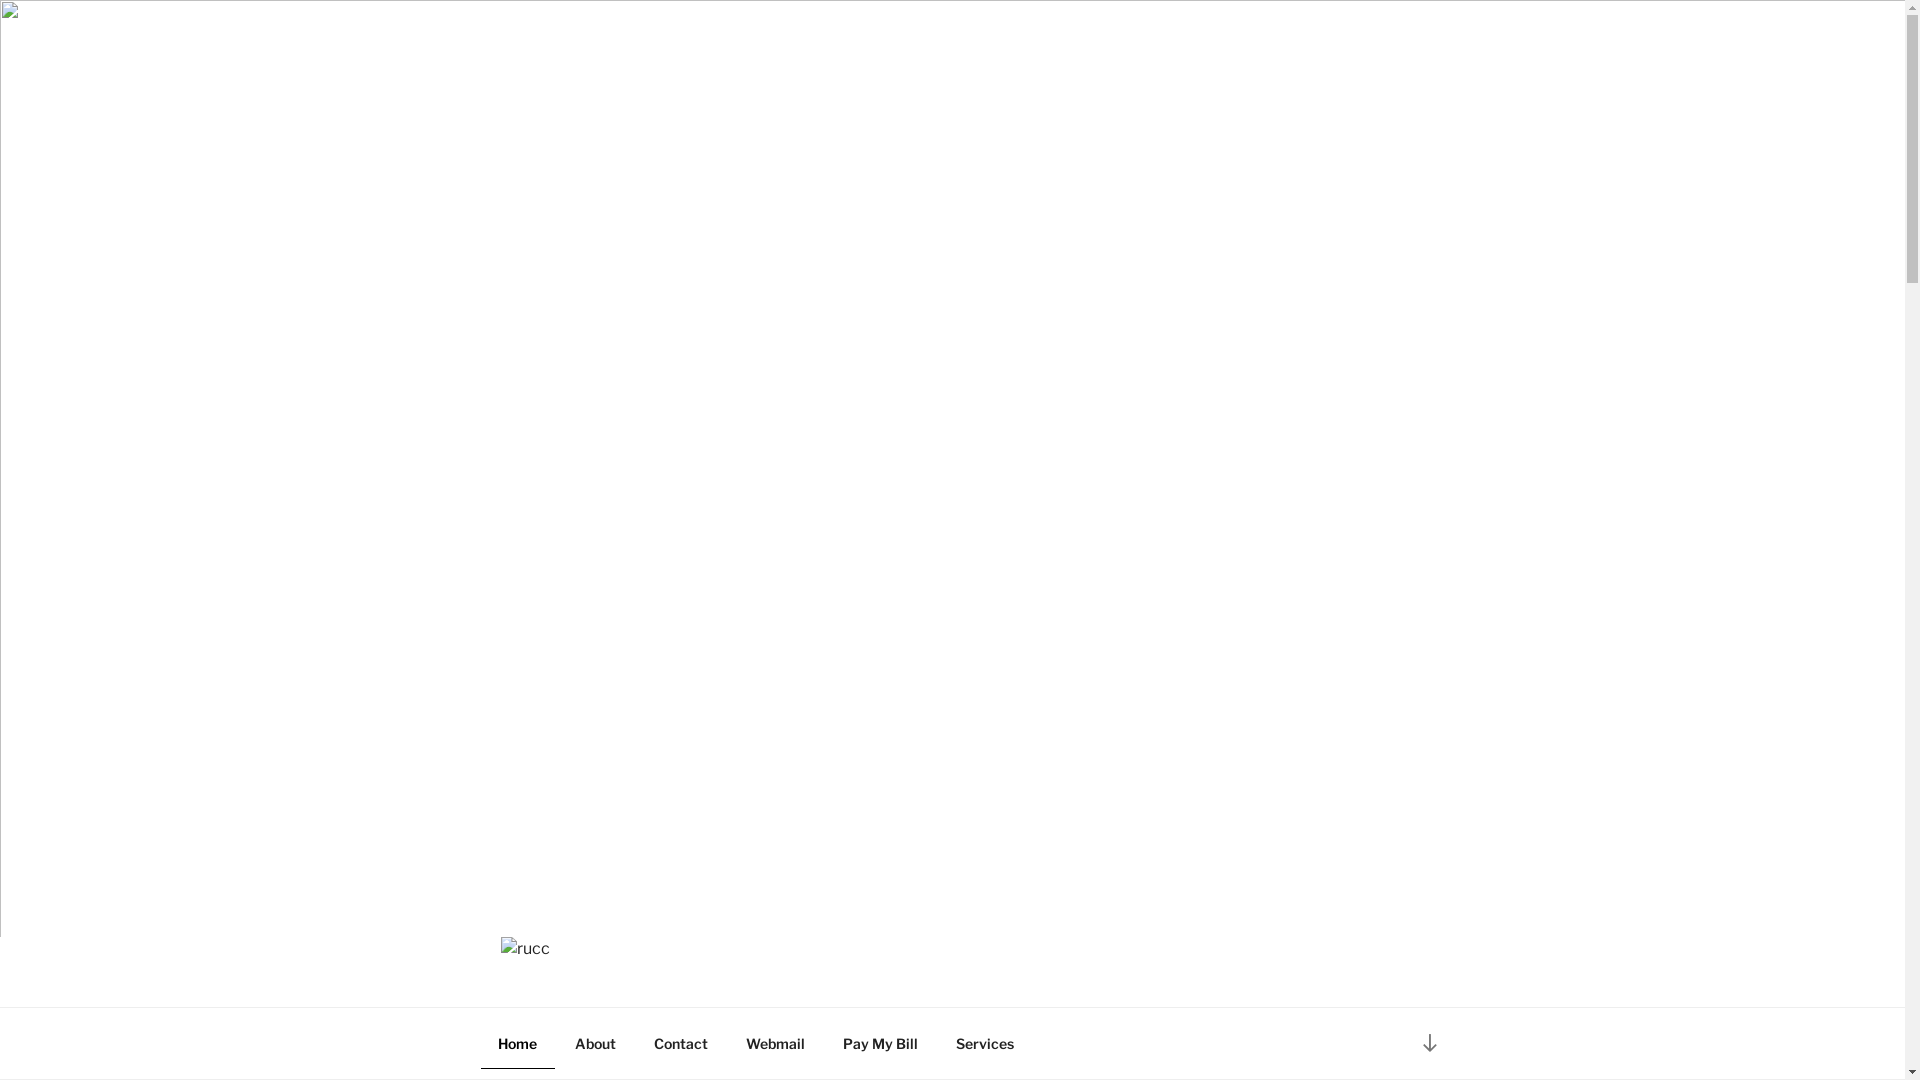 This screenshot has width=1920, height=1080. What do you see at coordinates (596, 1042) in the screenshot?
I see `About` at bounding box center [596, 1042].